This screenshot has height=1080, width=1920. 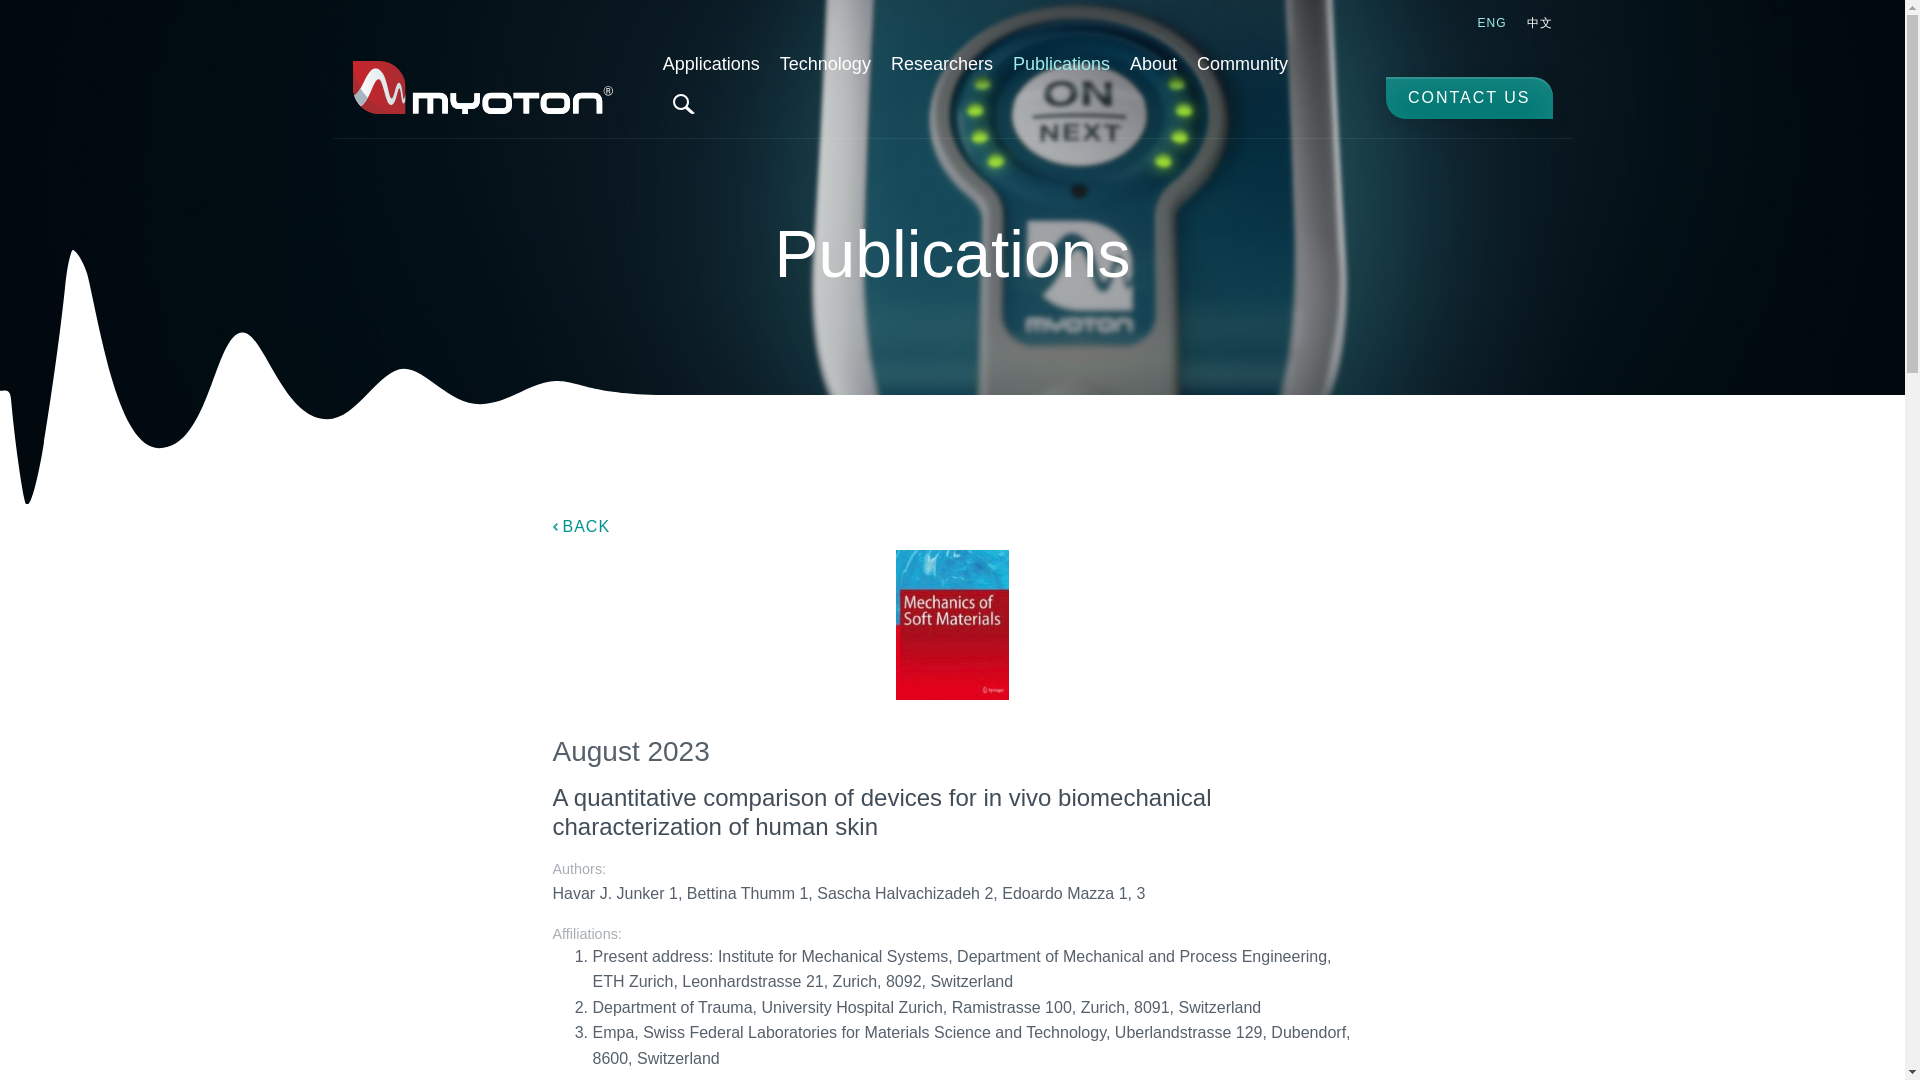 What do you see at coordinates (1060, 64) in the screenshot?
I see `Publications` at bounding box center [1060, 64].